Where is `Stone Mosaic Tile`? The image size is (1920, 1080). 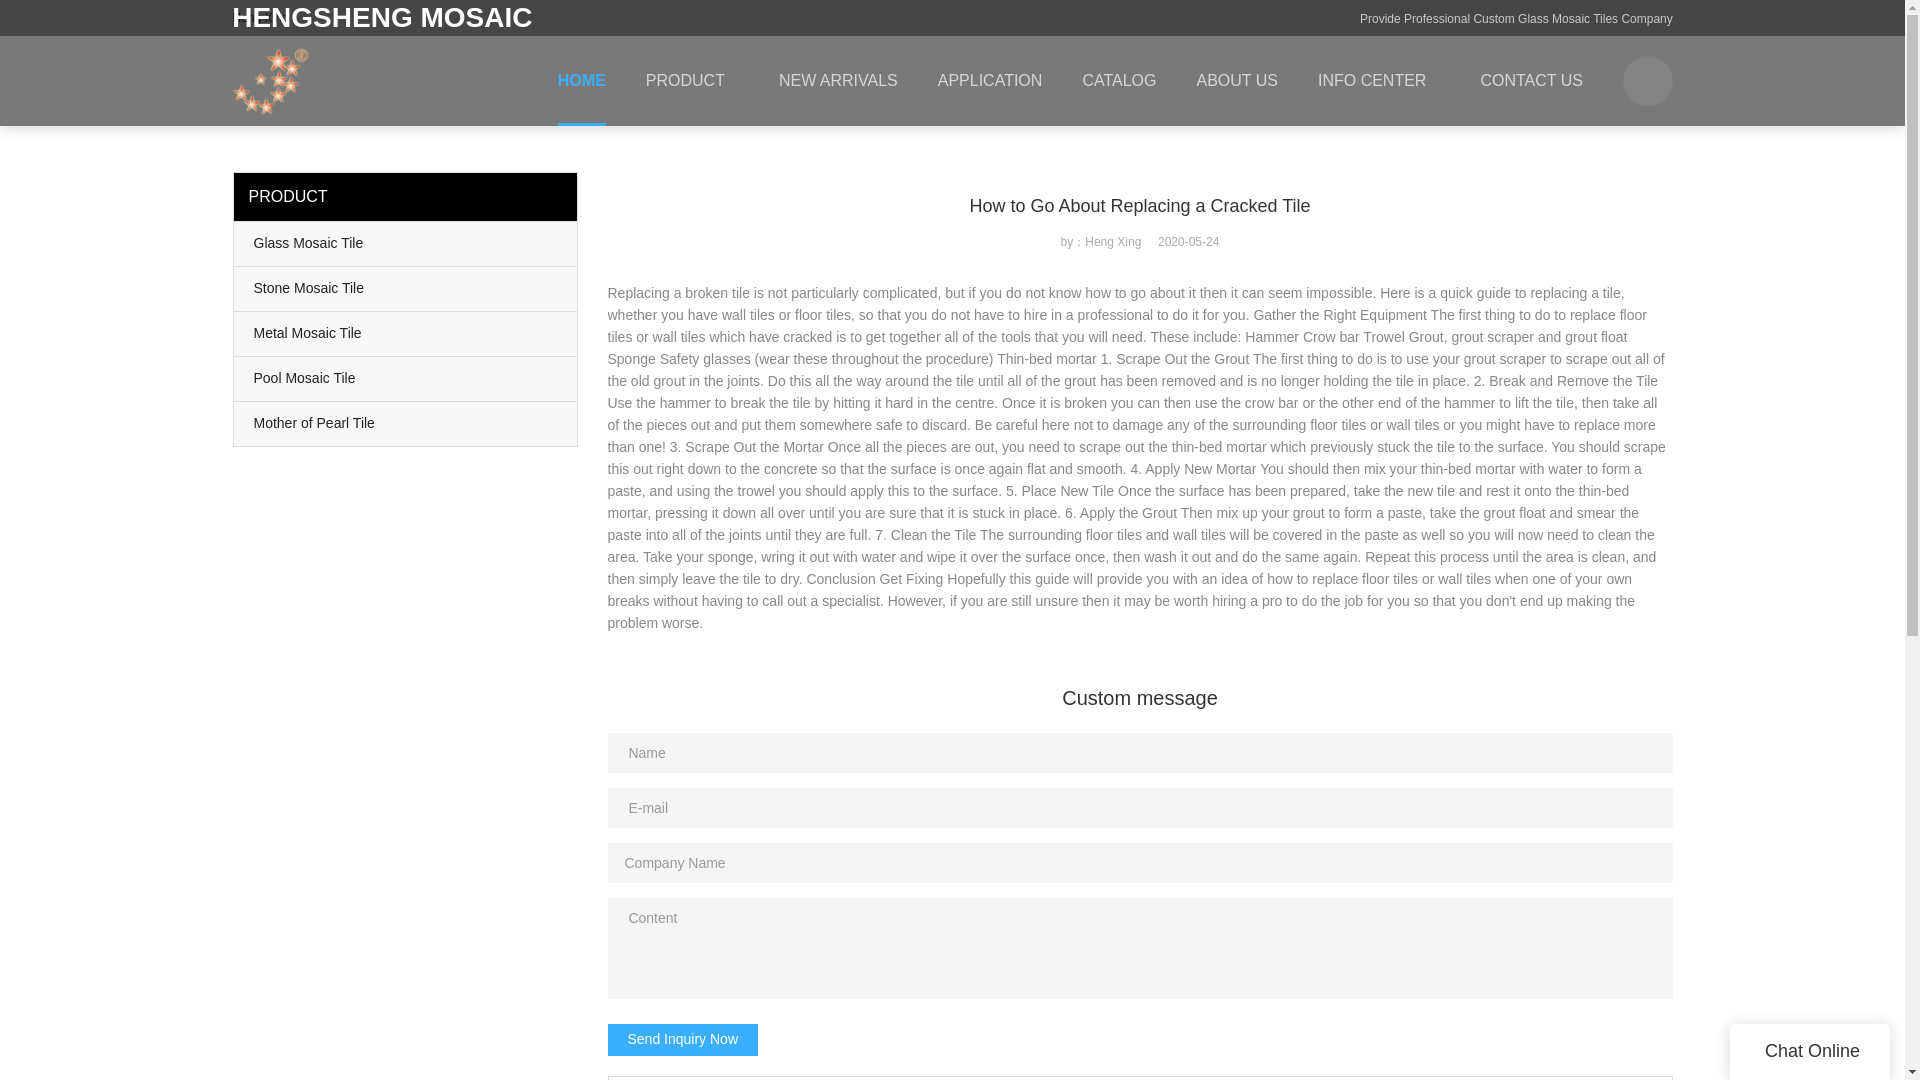 Stone Mosaic Tile is located at coordinates (406, 288).